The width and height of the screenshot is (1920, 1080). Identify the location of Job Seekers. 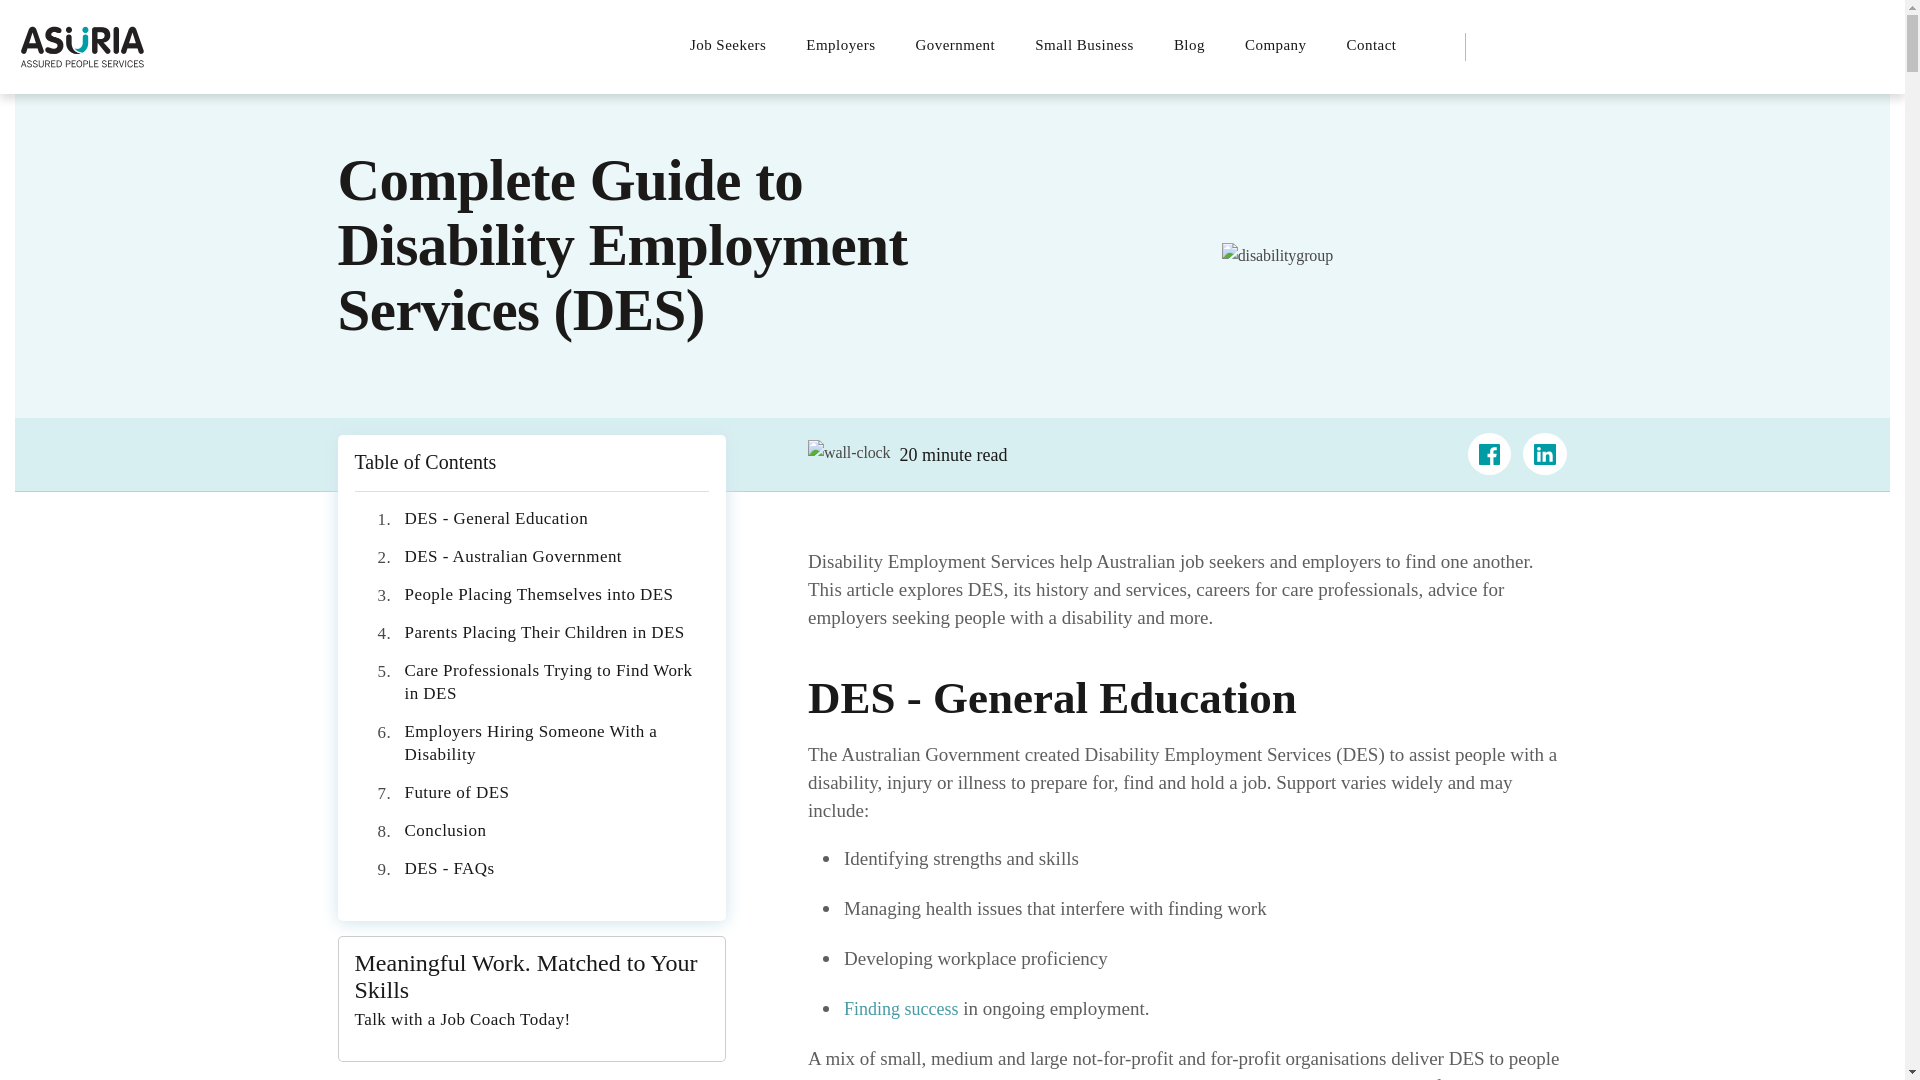
(737, 44).